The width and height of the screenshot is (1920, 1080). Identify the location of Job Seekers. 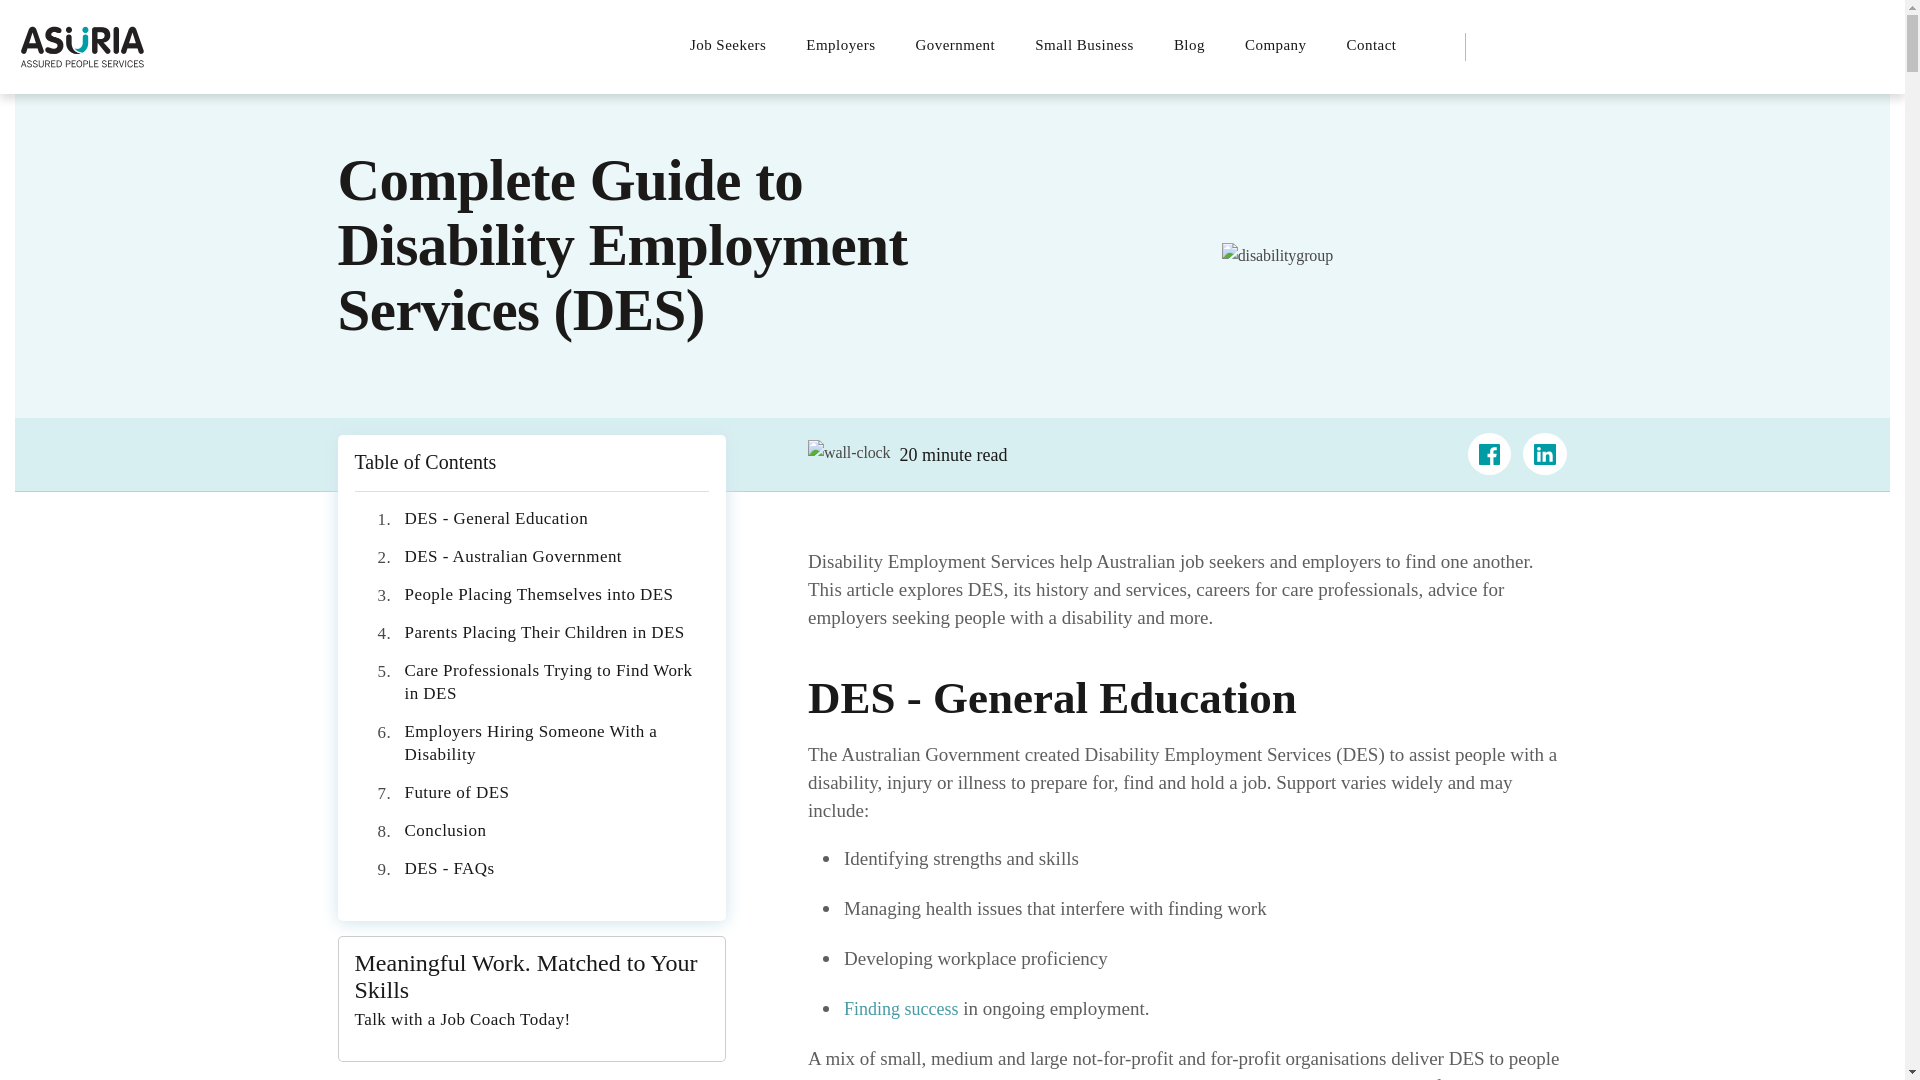
(737, 44).